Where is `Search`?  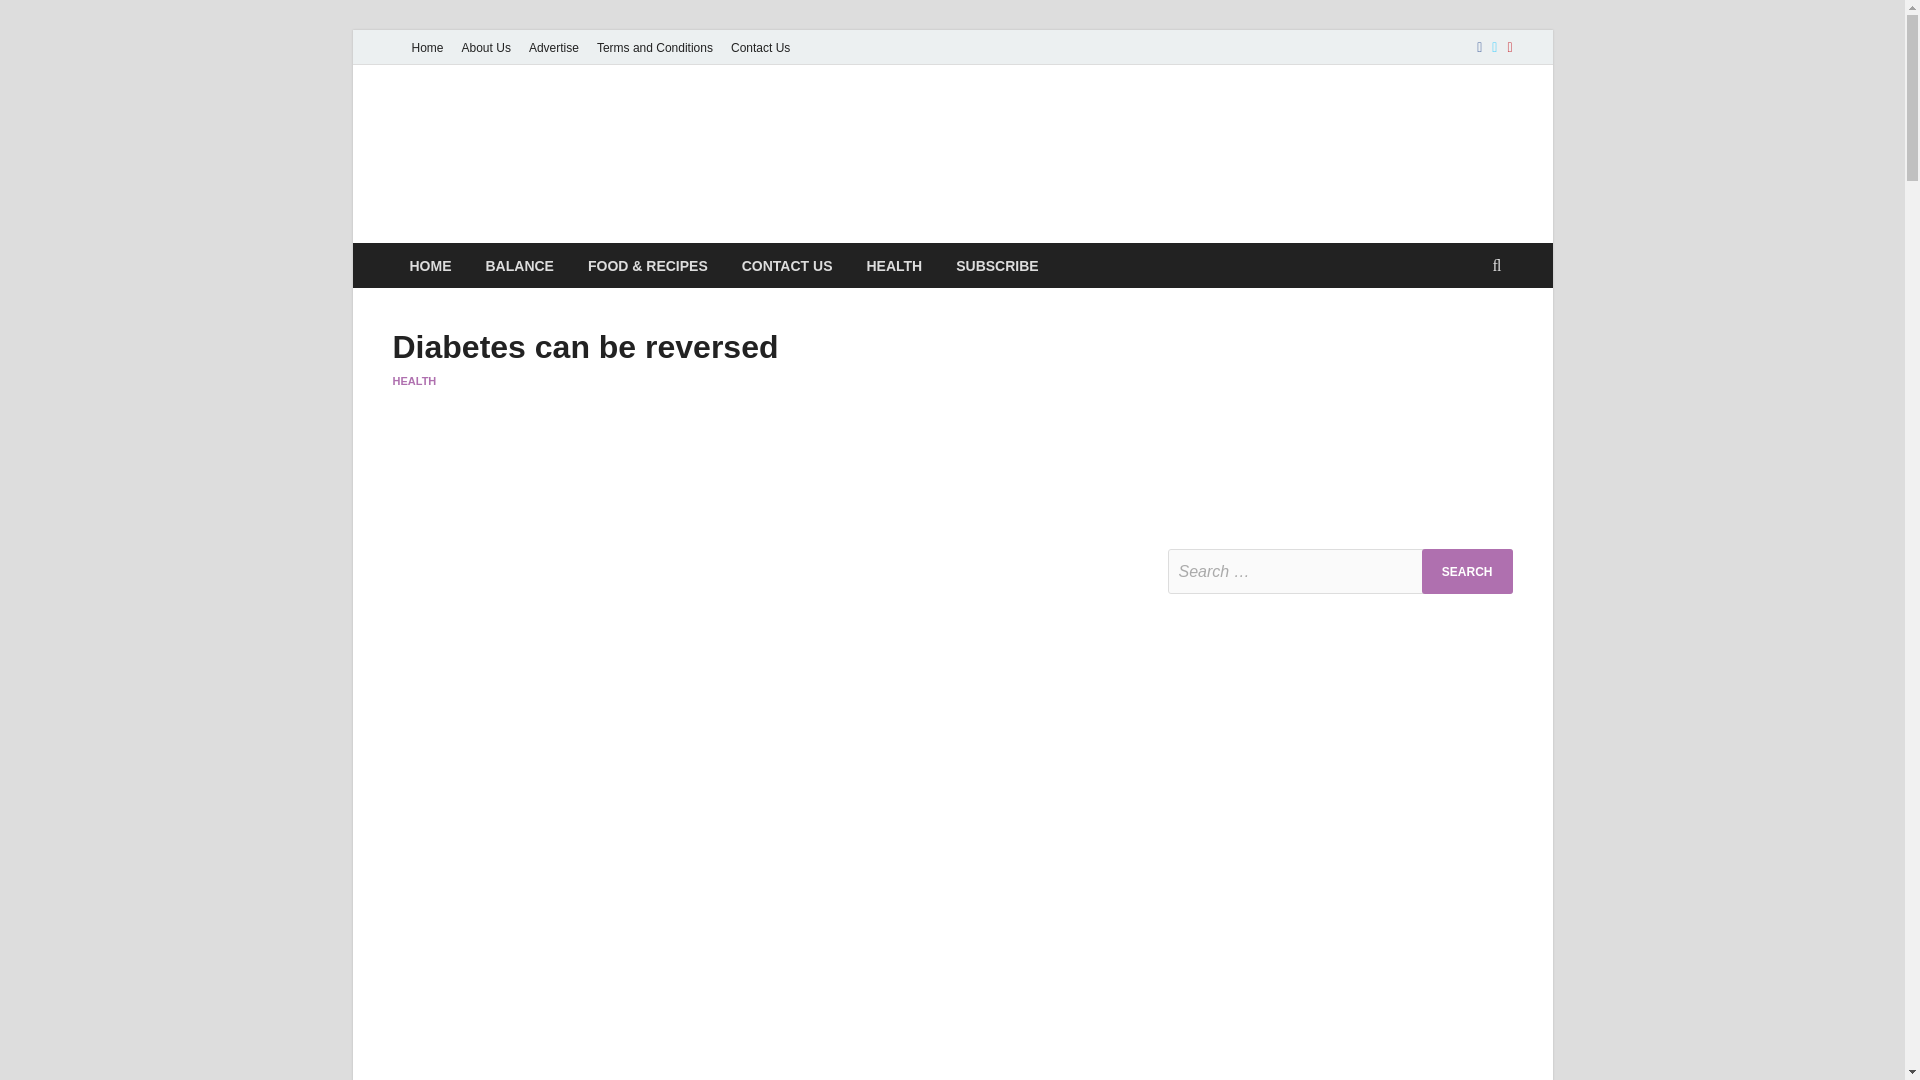 Search is located at coordinates (1467, 571).